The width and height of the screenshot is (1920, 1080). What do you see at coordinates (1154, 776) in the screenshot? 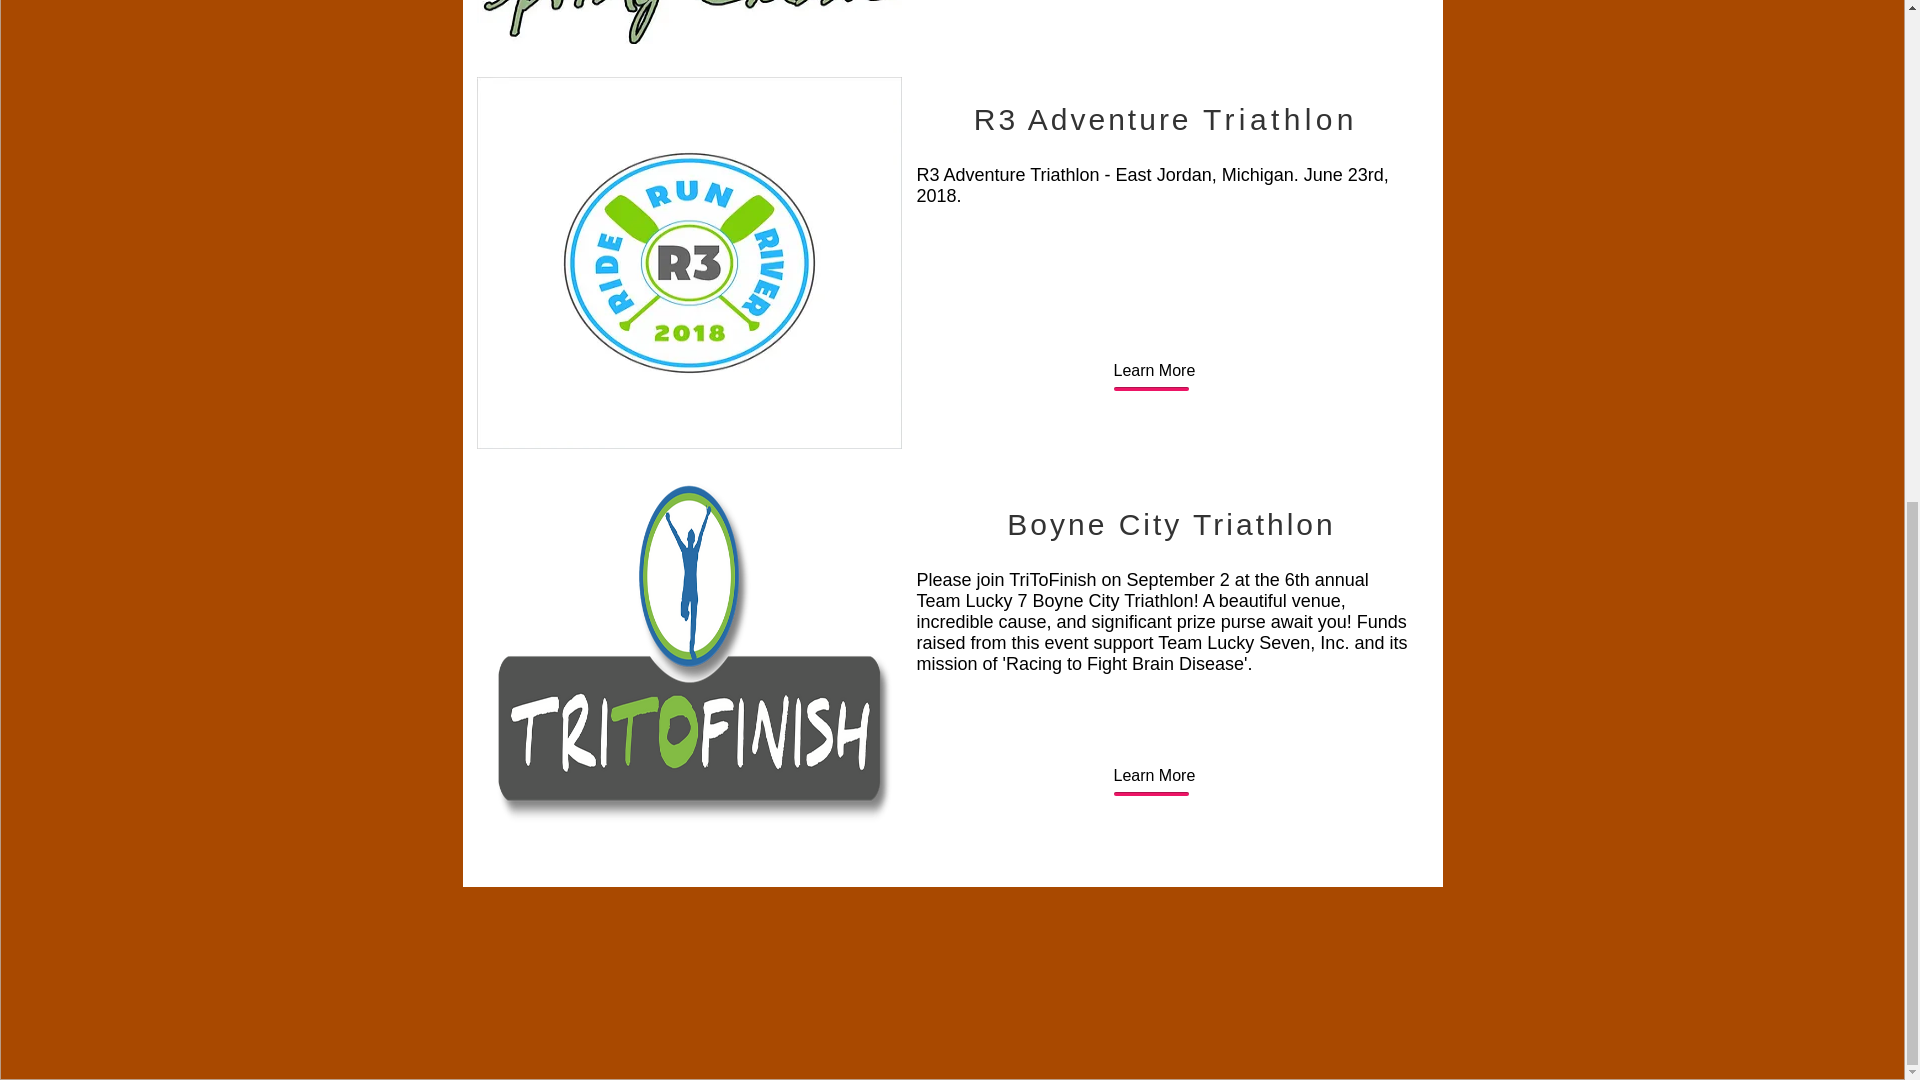
I see `Learn More` at bounding box center [1154, 776].